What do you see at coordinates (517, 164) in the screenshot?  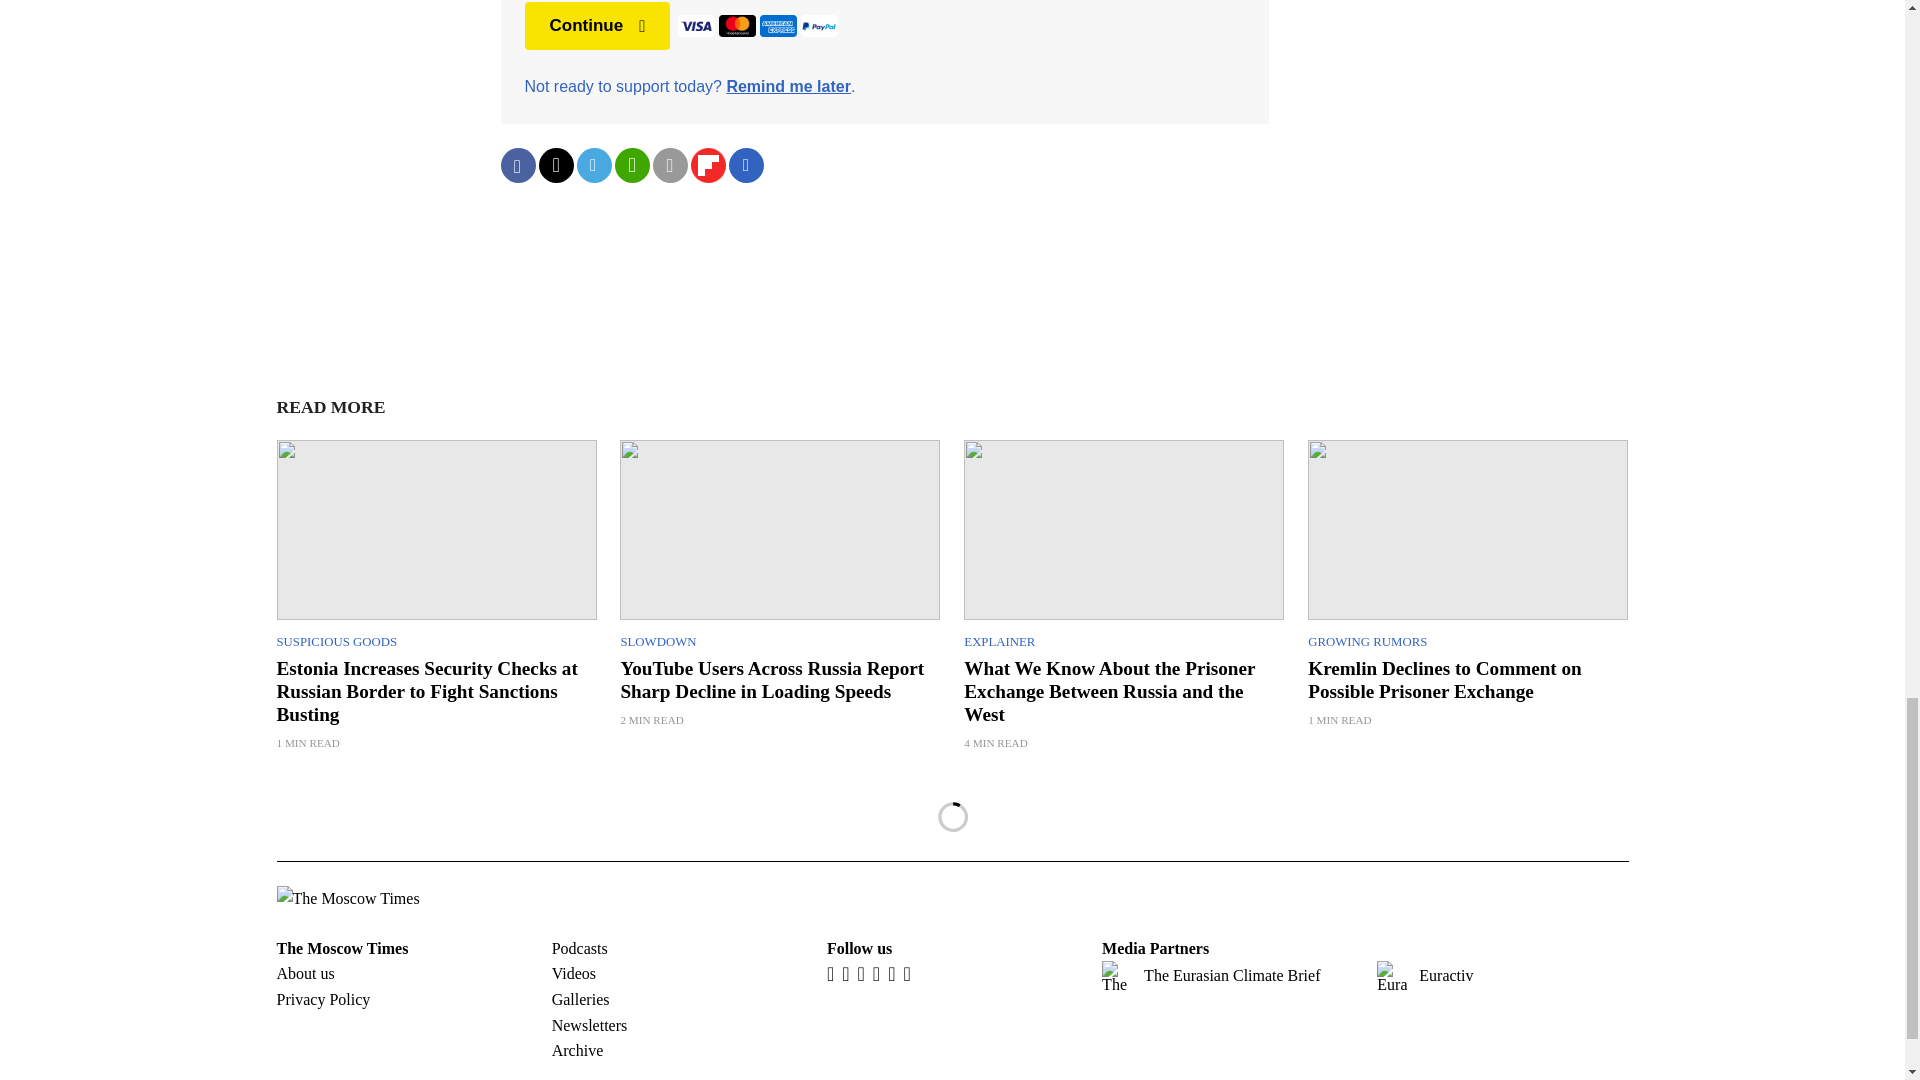 I see `Share on Facebook` at bounding box center [517, 164].